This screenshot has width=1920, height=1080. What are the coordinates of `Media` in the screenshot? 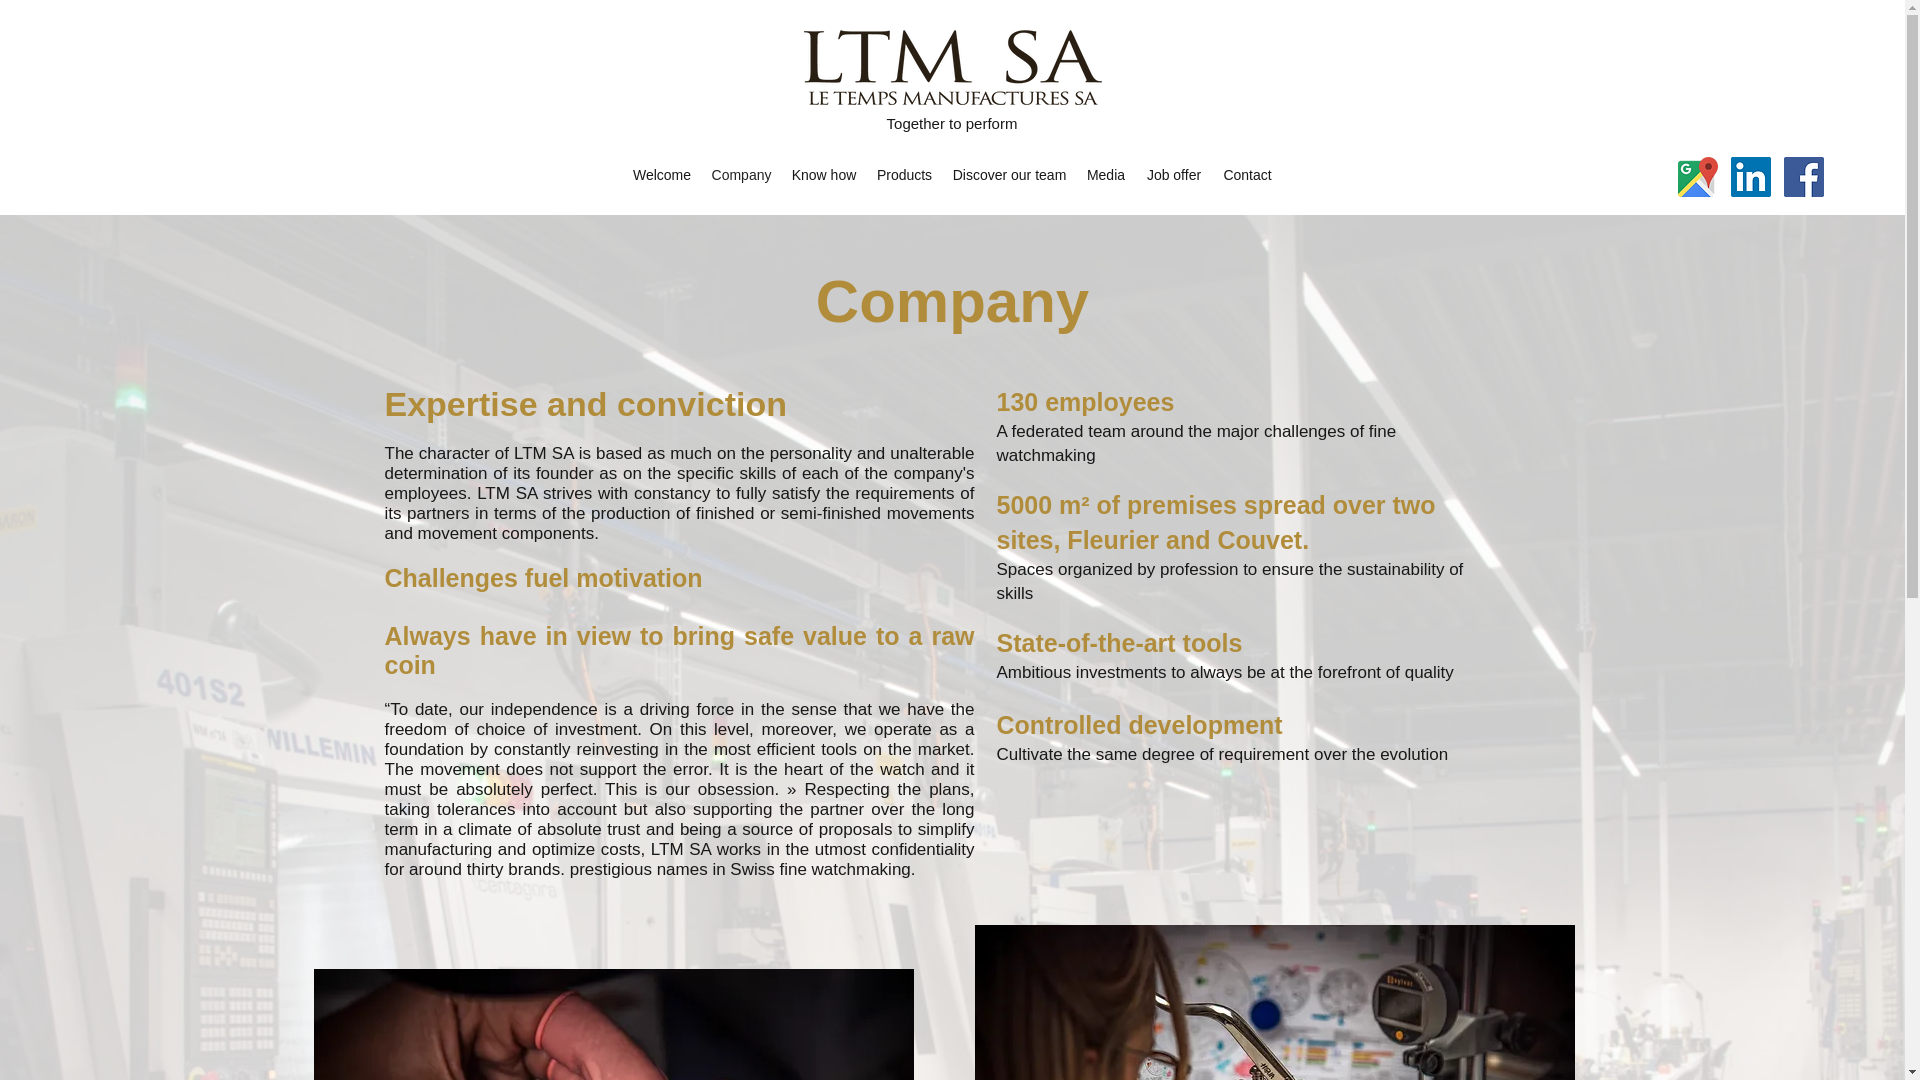 It's located at (1104, 174).